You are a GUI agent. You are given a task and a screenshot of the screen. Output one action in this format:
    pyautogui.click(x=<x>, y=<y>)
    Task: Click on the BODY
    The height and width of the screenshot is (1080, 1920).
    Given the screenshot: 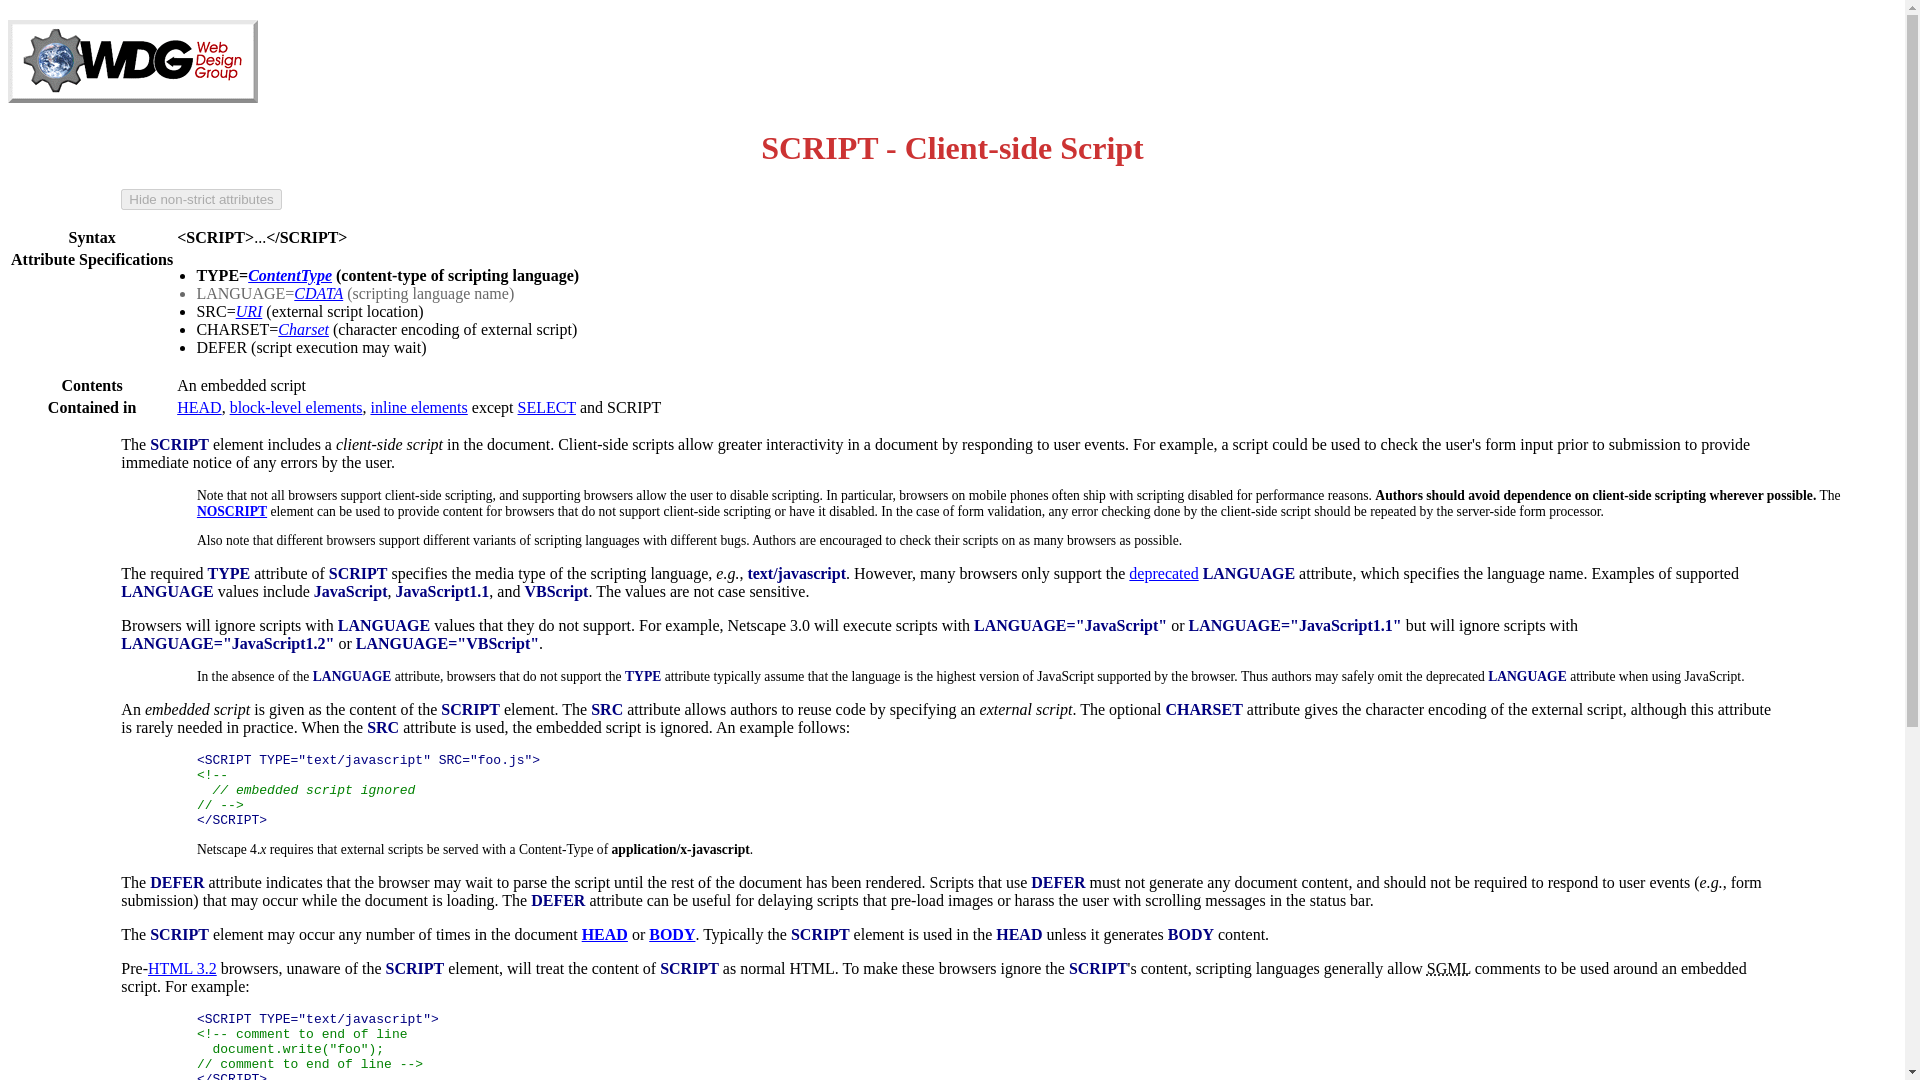 What is the action you would take?
    pyautogui.click(x=672, y=934)
    